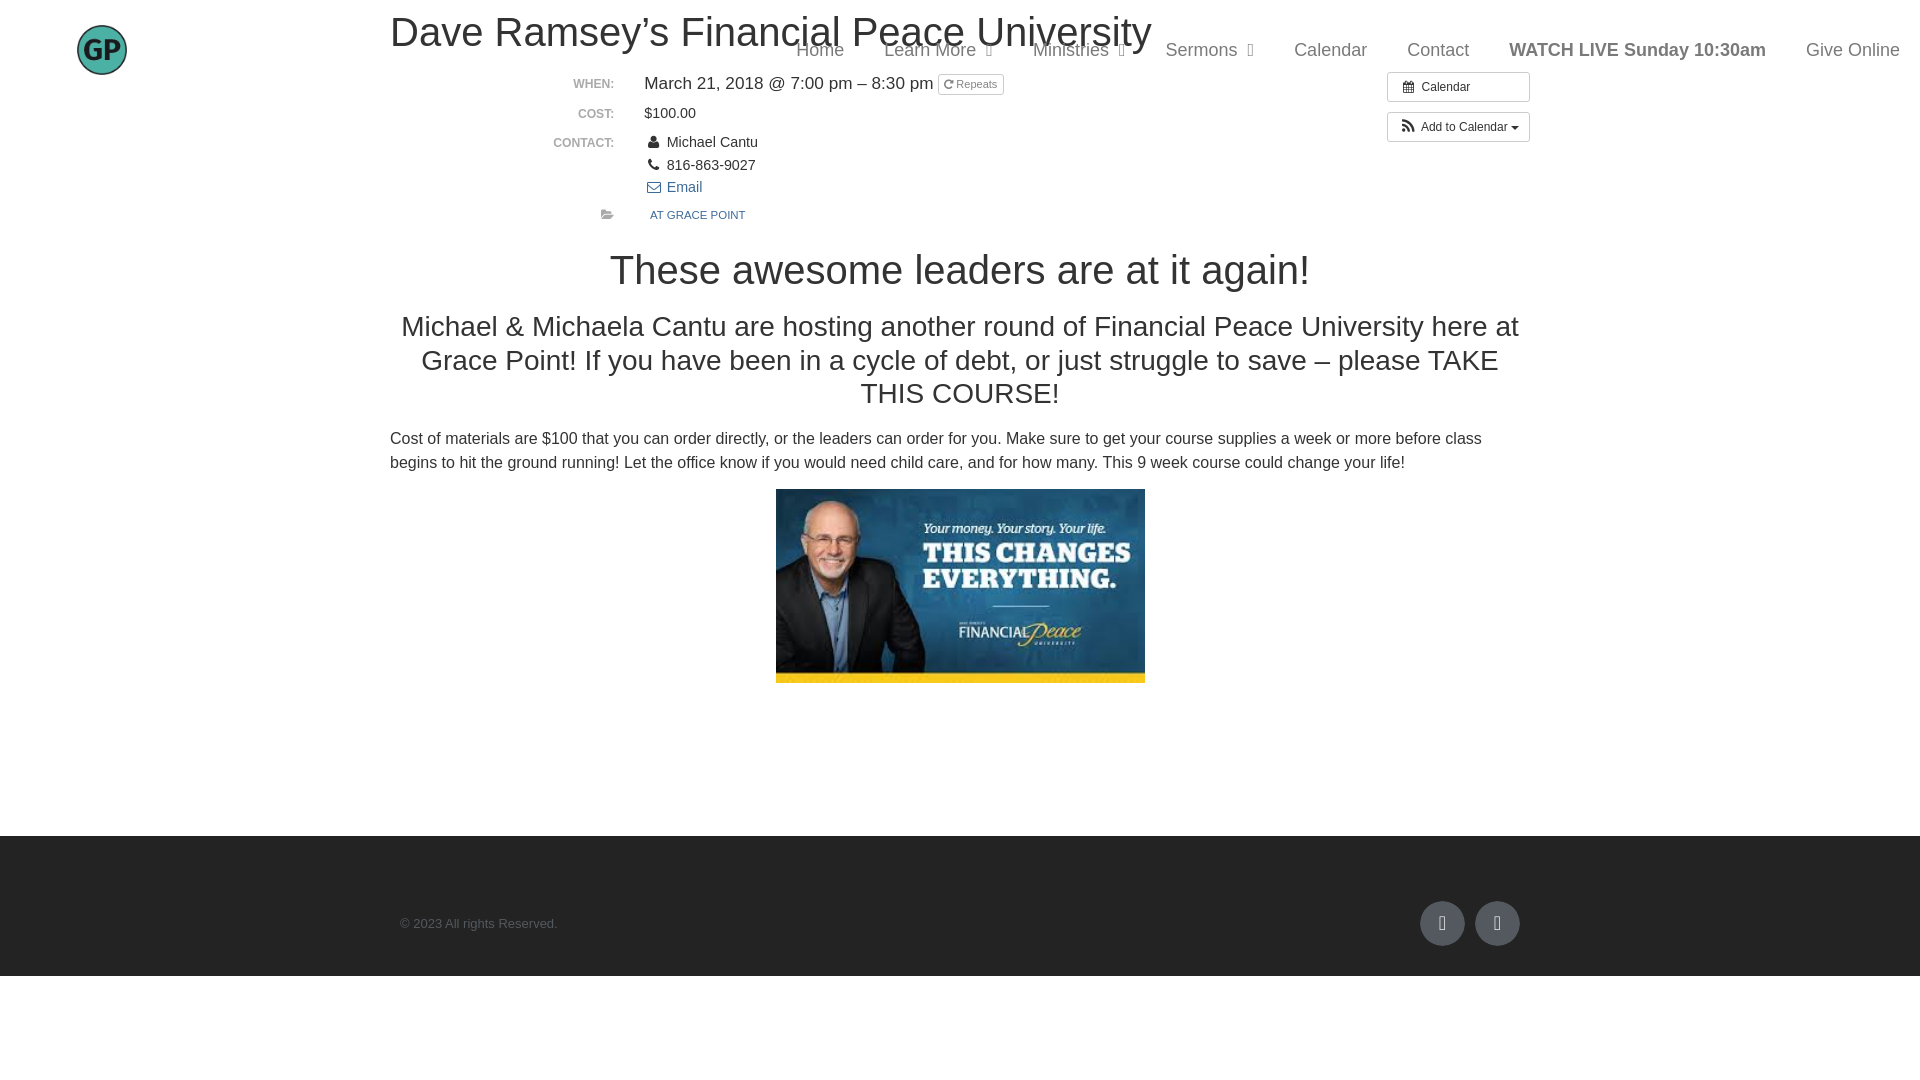  I want to click on Contact, so click(1438, 50).